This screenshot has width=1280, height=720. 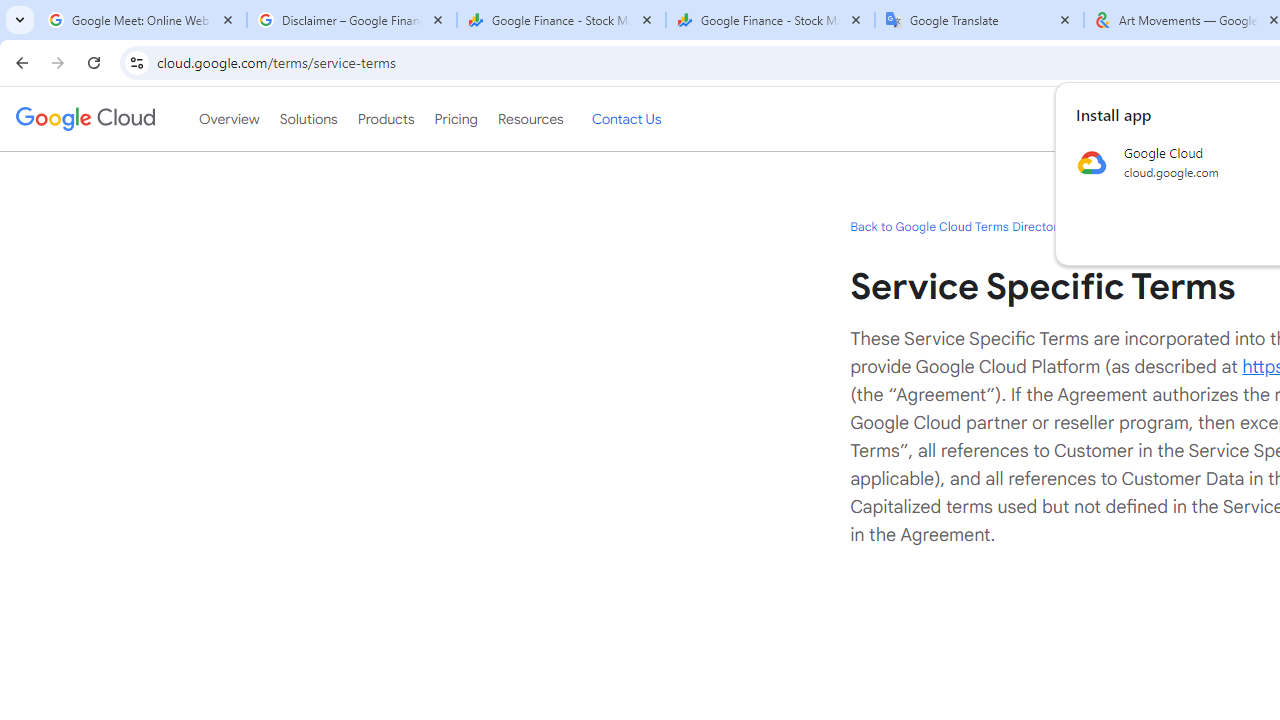 I want to click on Contact Us, so click(x=626, y=119).